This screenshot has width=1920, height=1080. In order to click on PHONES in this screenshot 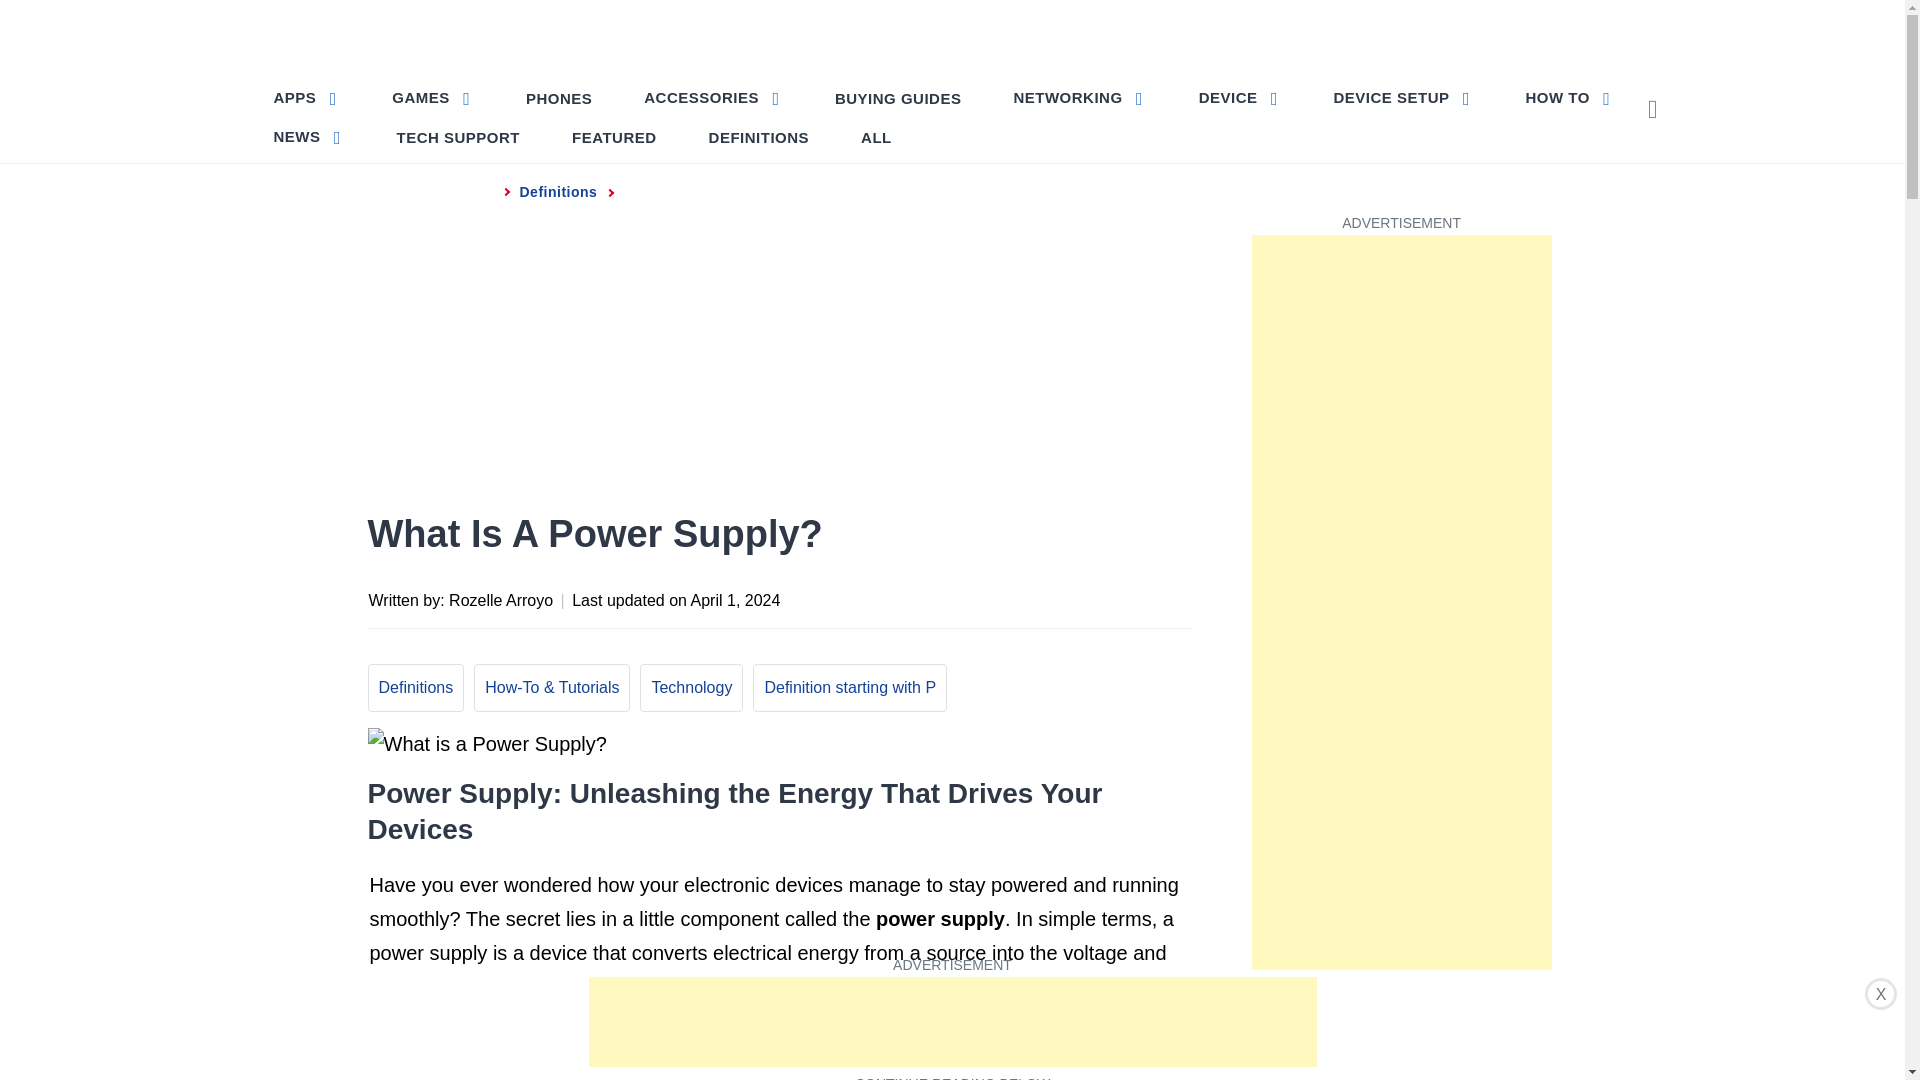, I will do `click(559, 98)`.